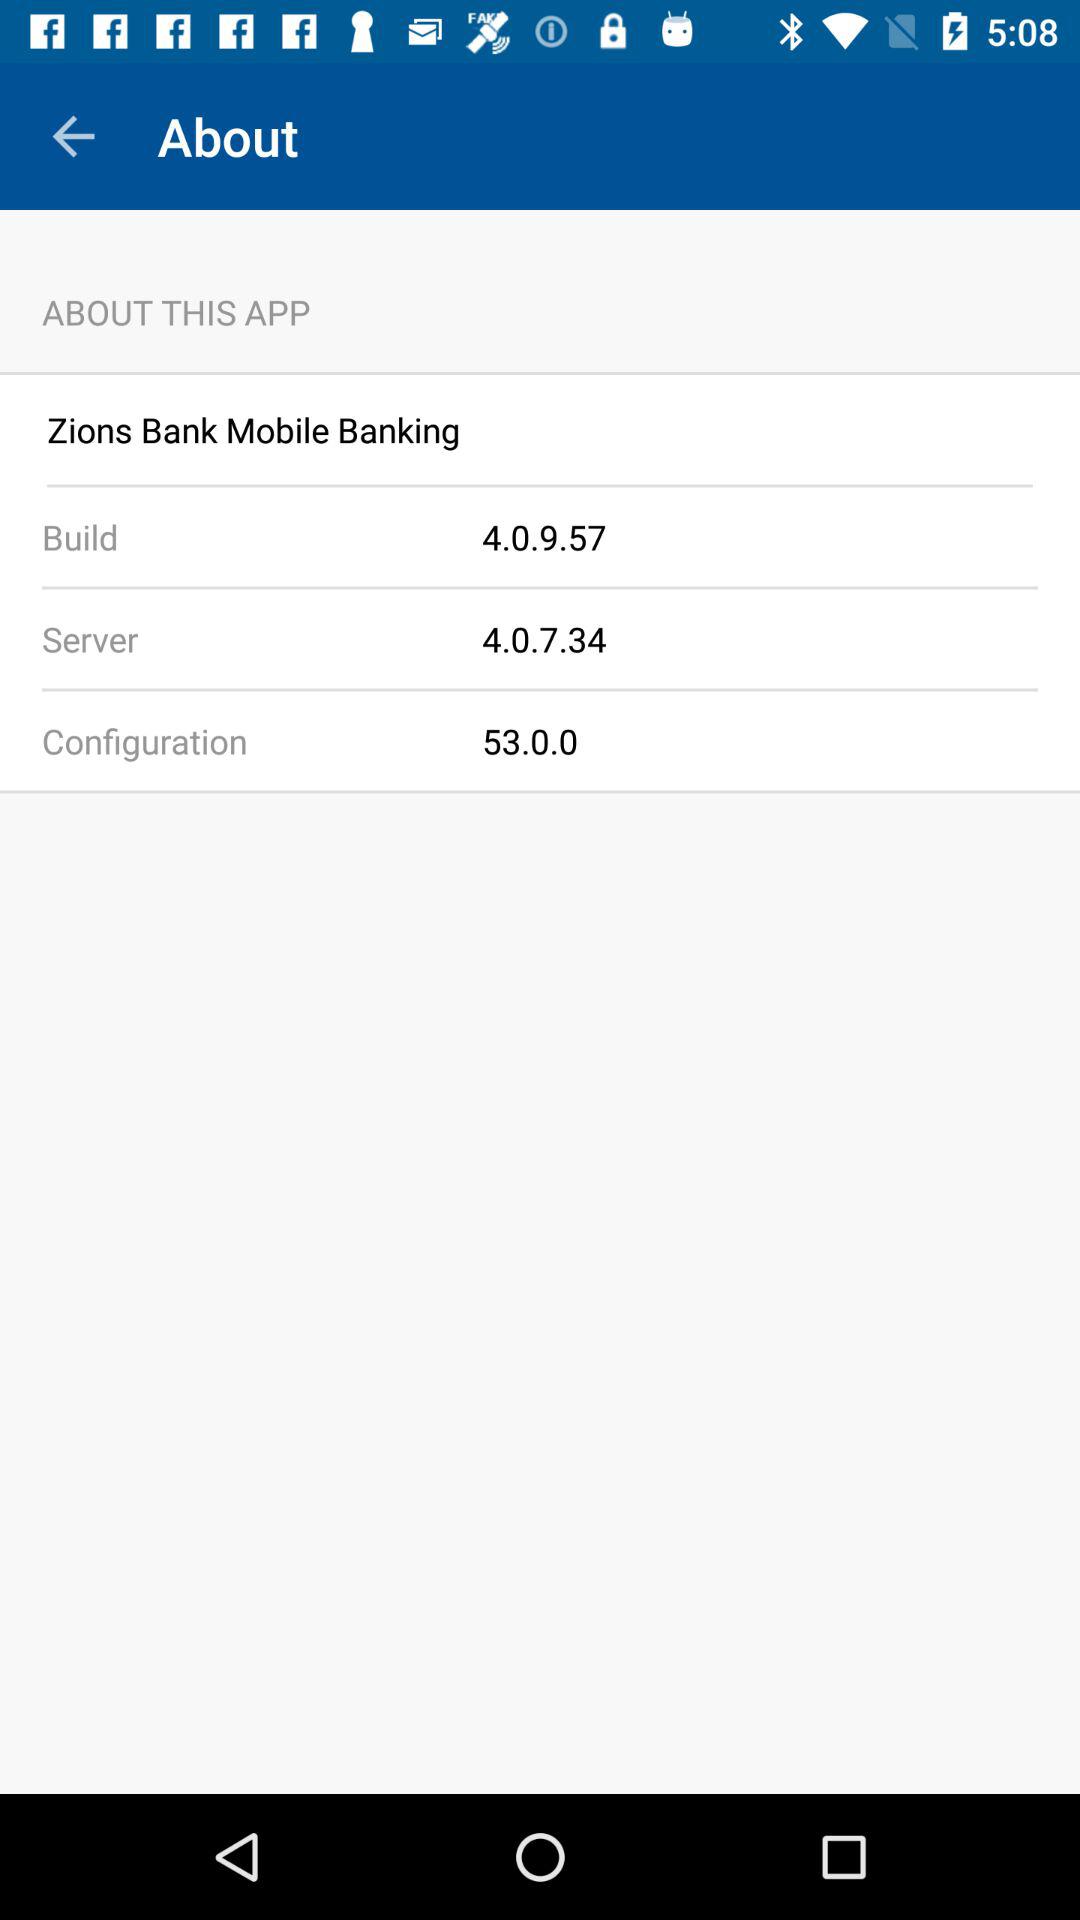 This screenshot has height=1920, width=1080. Describe the element at coordinates (241, 638) in the screenshot. I see `turn off server icon` at that location.